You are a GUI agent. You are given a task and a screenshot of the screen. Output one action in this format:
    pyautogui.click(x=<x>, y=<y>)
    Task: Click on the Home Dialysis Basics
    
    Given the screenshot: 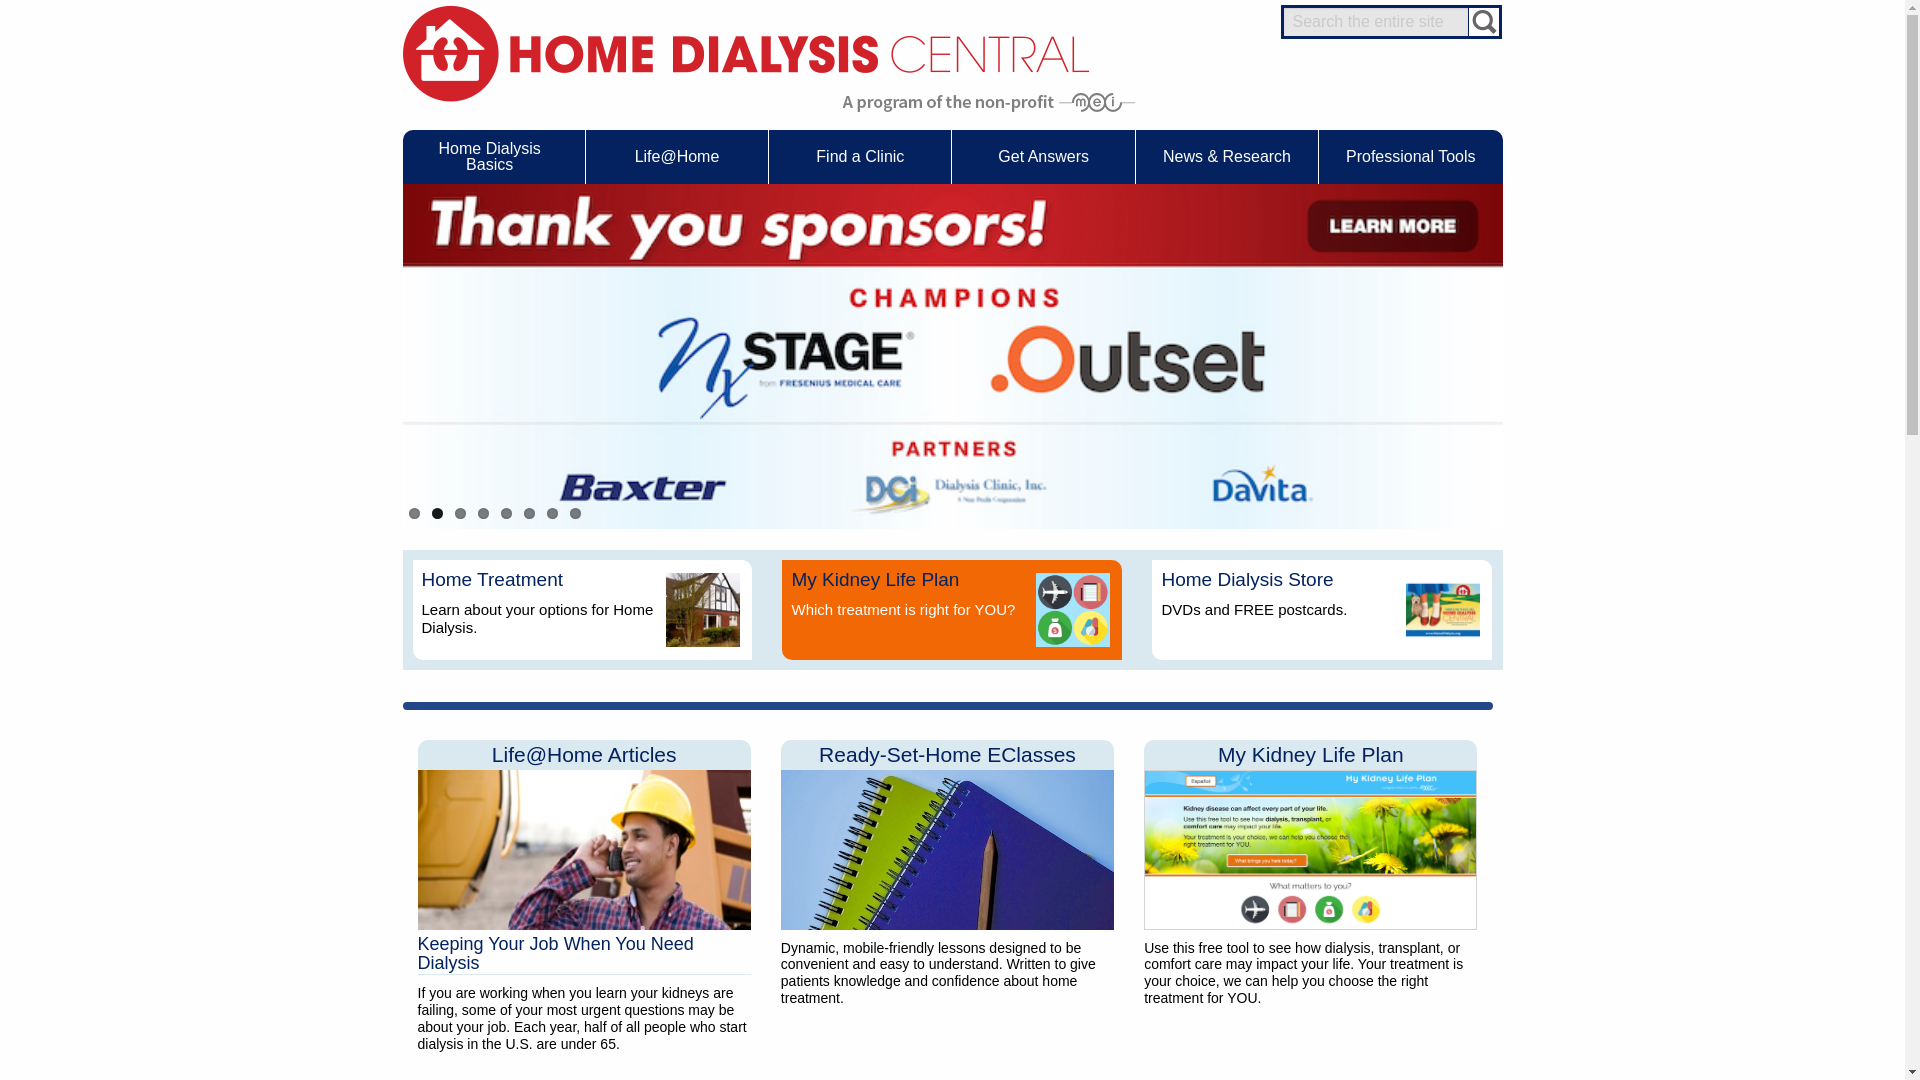 What is the action you would take?
    pyautogui.click(x=492, y=156)
    